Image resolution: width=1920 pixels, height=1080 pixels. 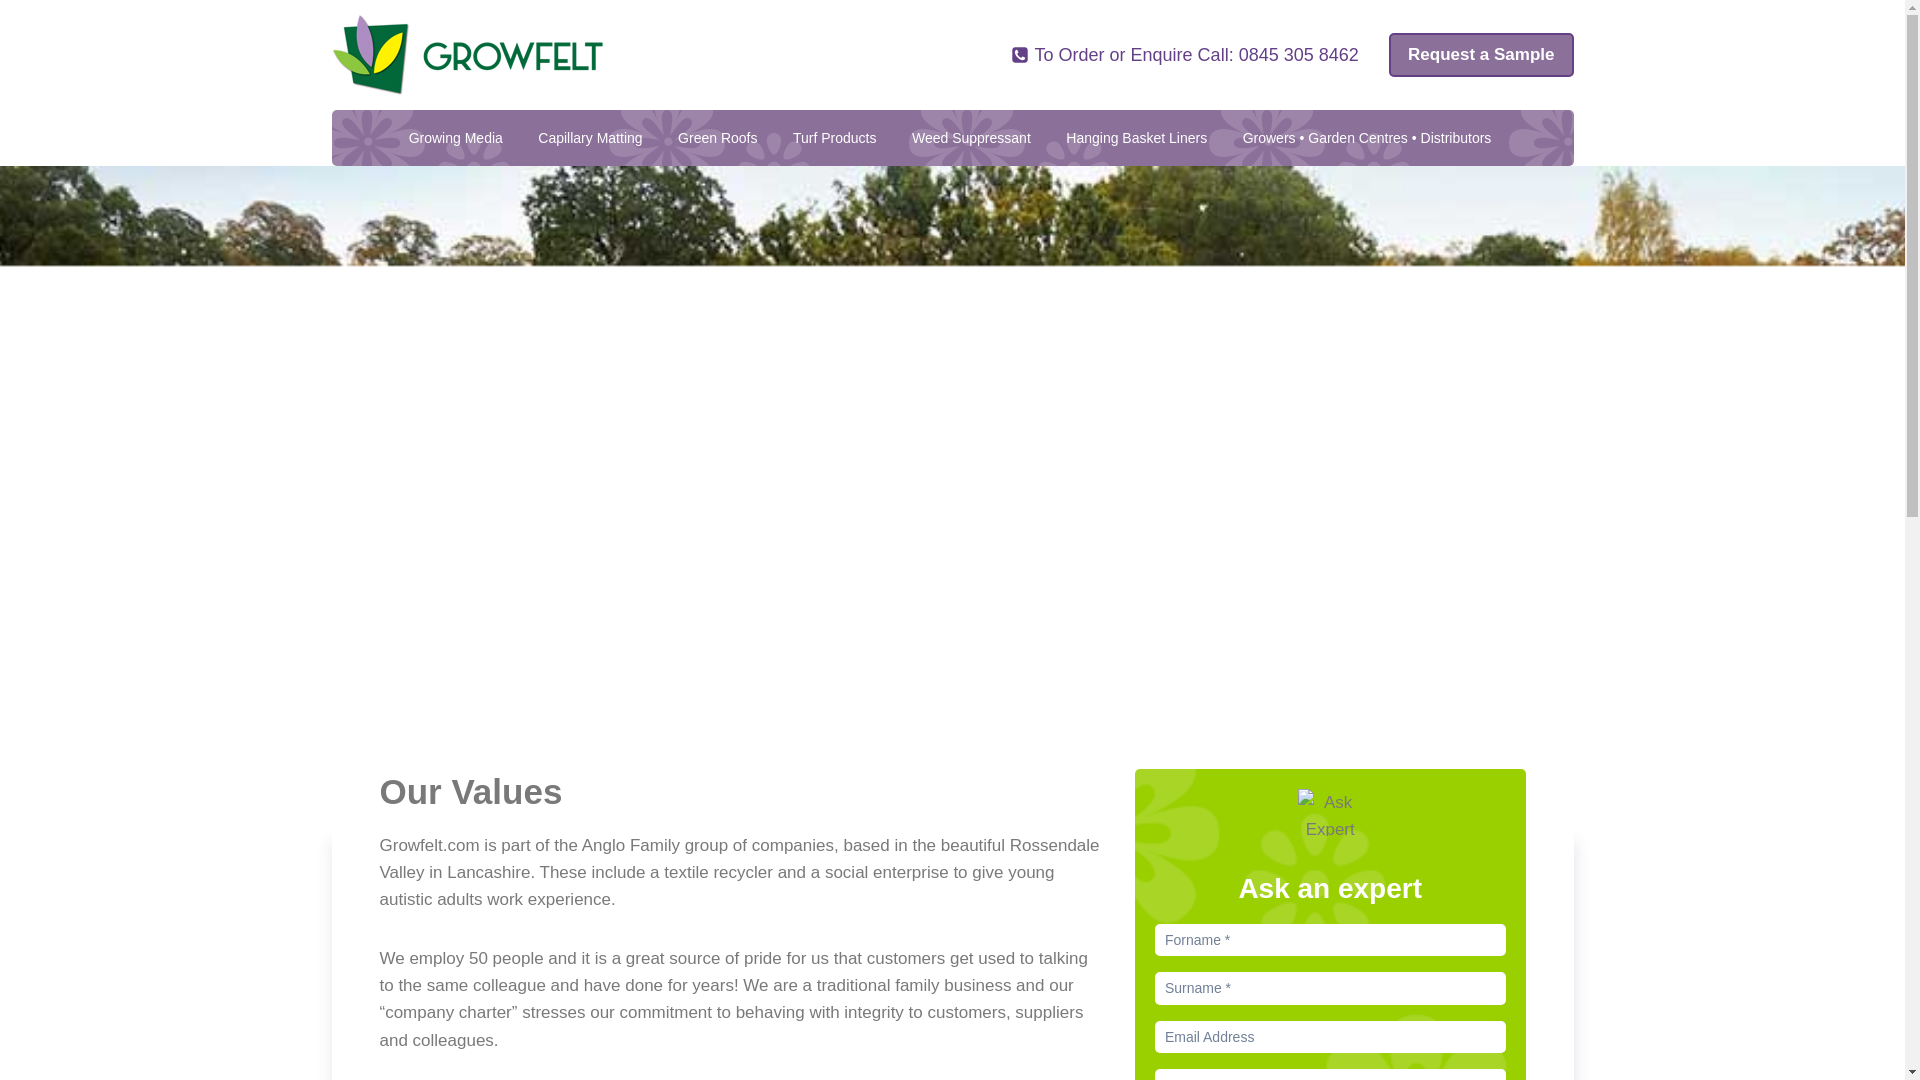 I want to click on Weed Suppressant, so click(x=971, y=136).